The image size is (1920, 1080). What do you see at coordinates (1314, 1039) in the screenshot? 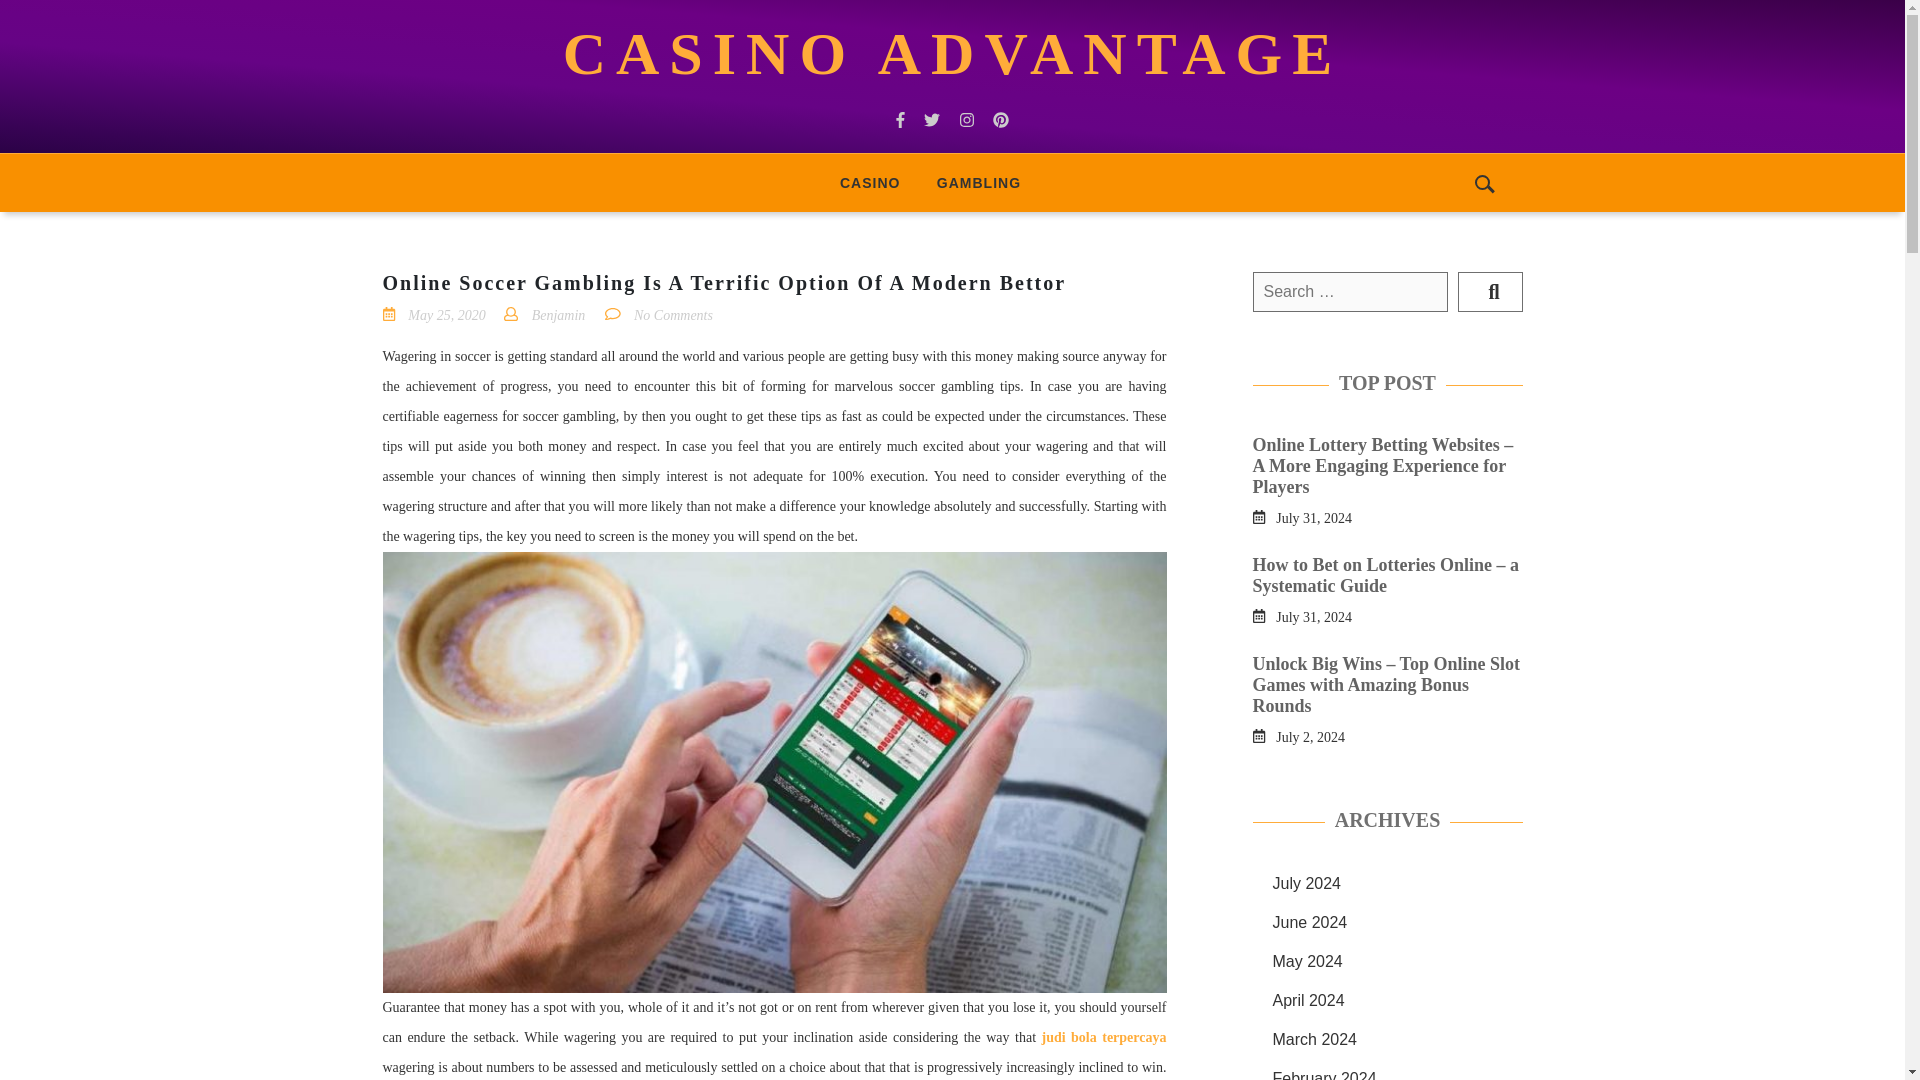
I see `March 2024` at bounding box center [1314, 1039].